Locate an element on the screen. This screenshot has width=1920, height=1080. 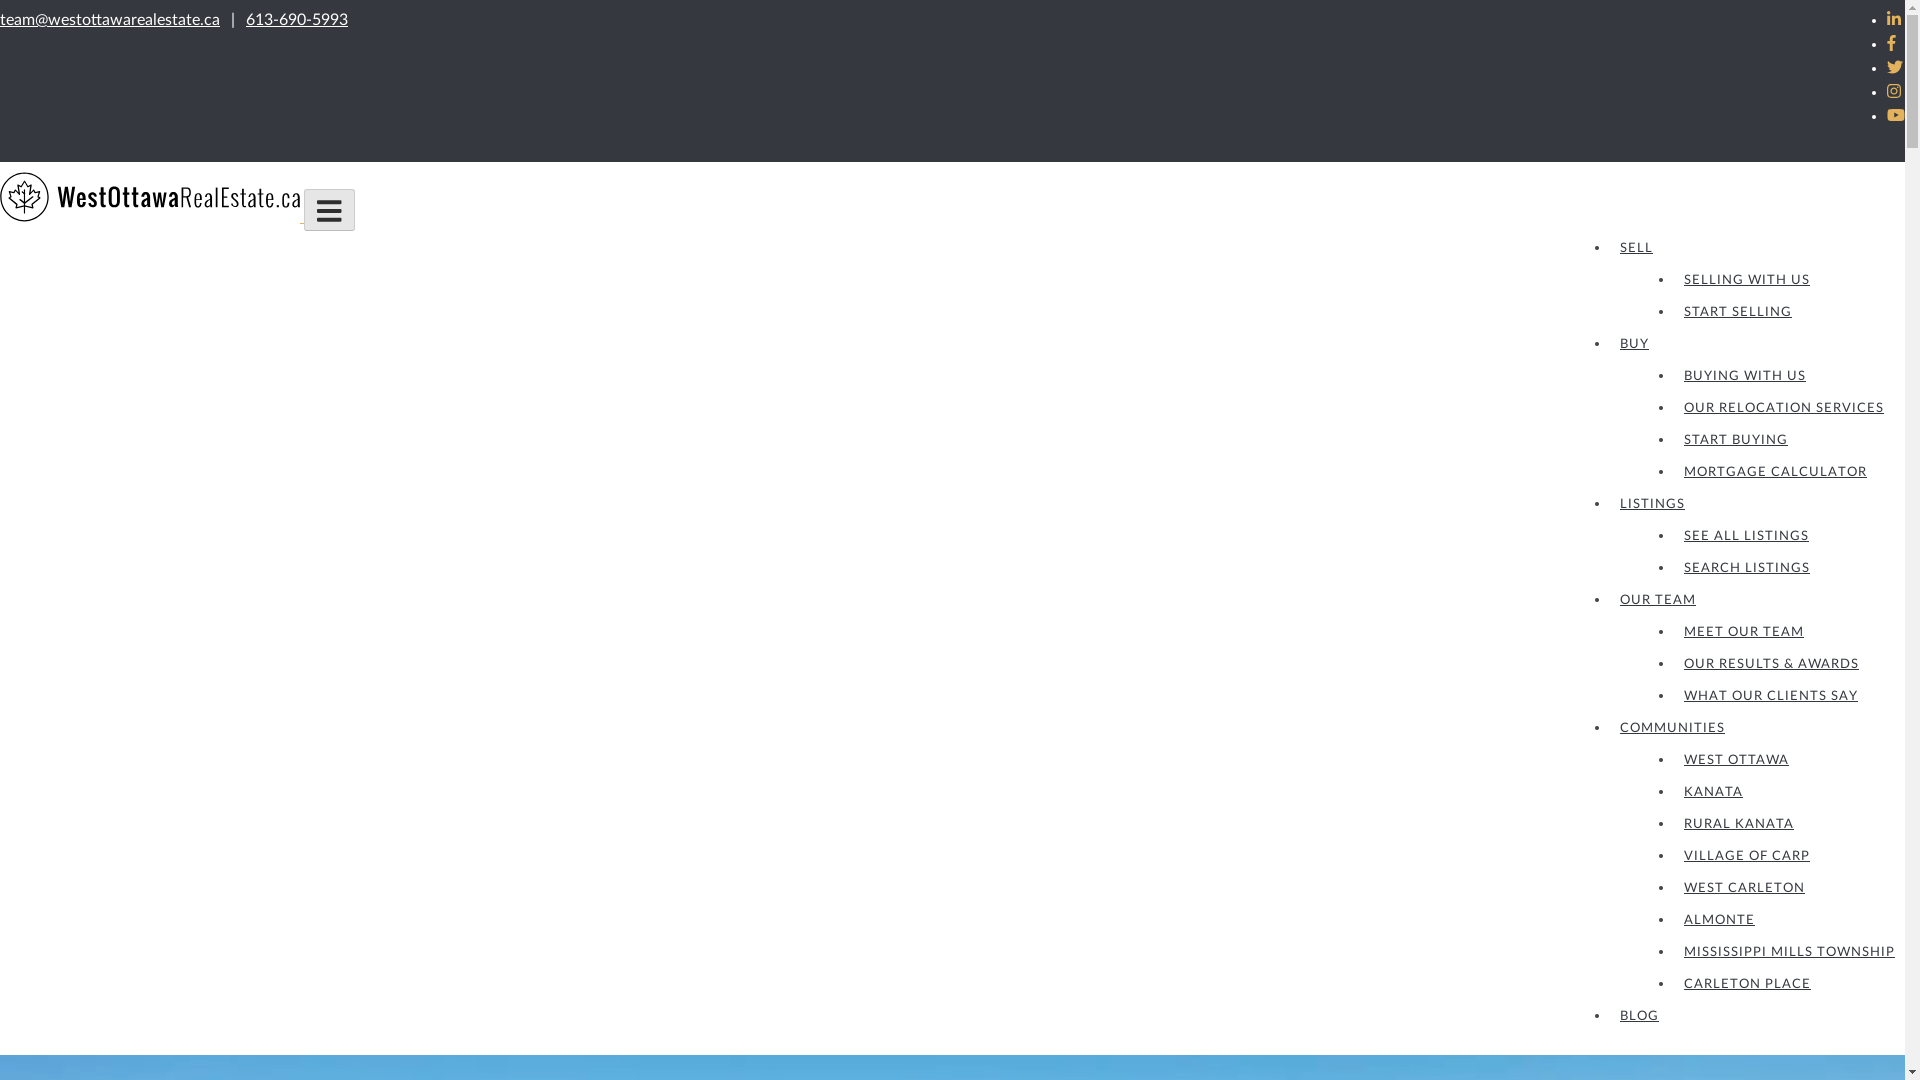
VILLAGE OF CARP is located at coordinates (1747, 856).